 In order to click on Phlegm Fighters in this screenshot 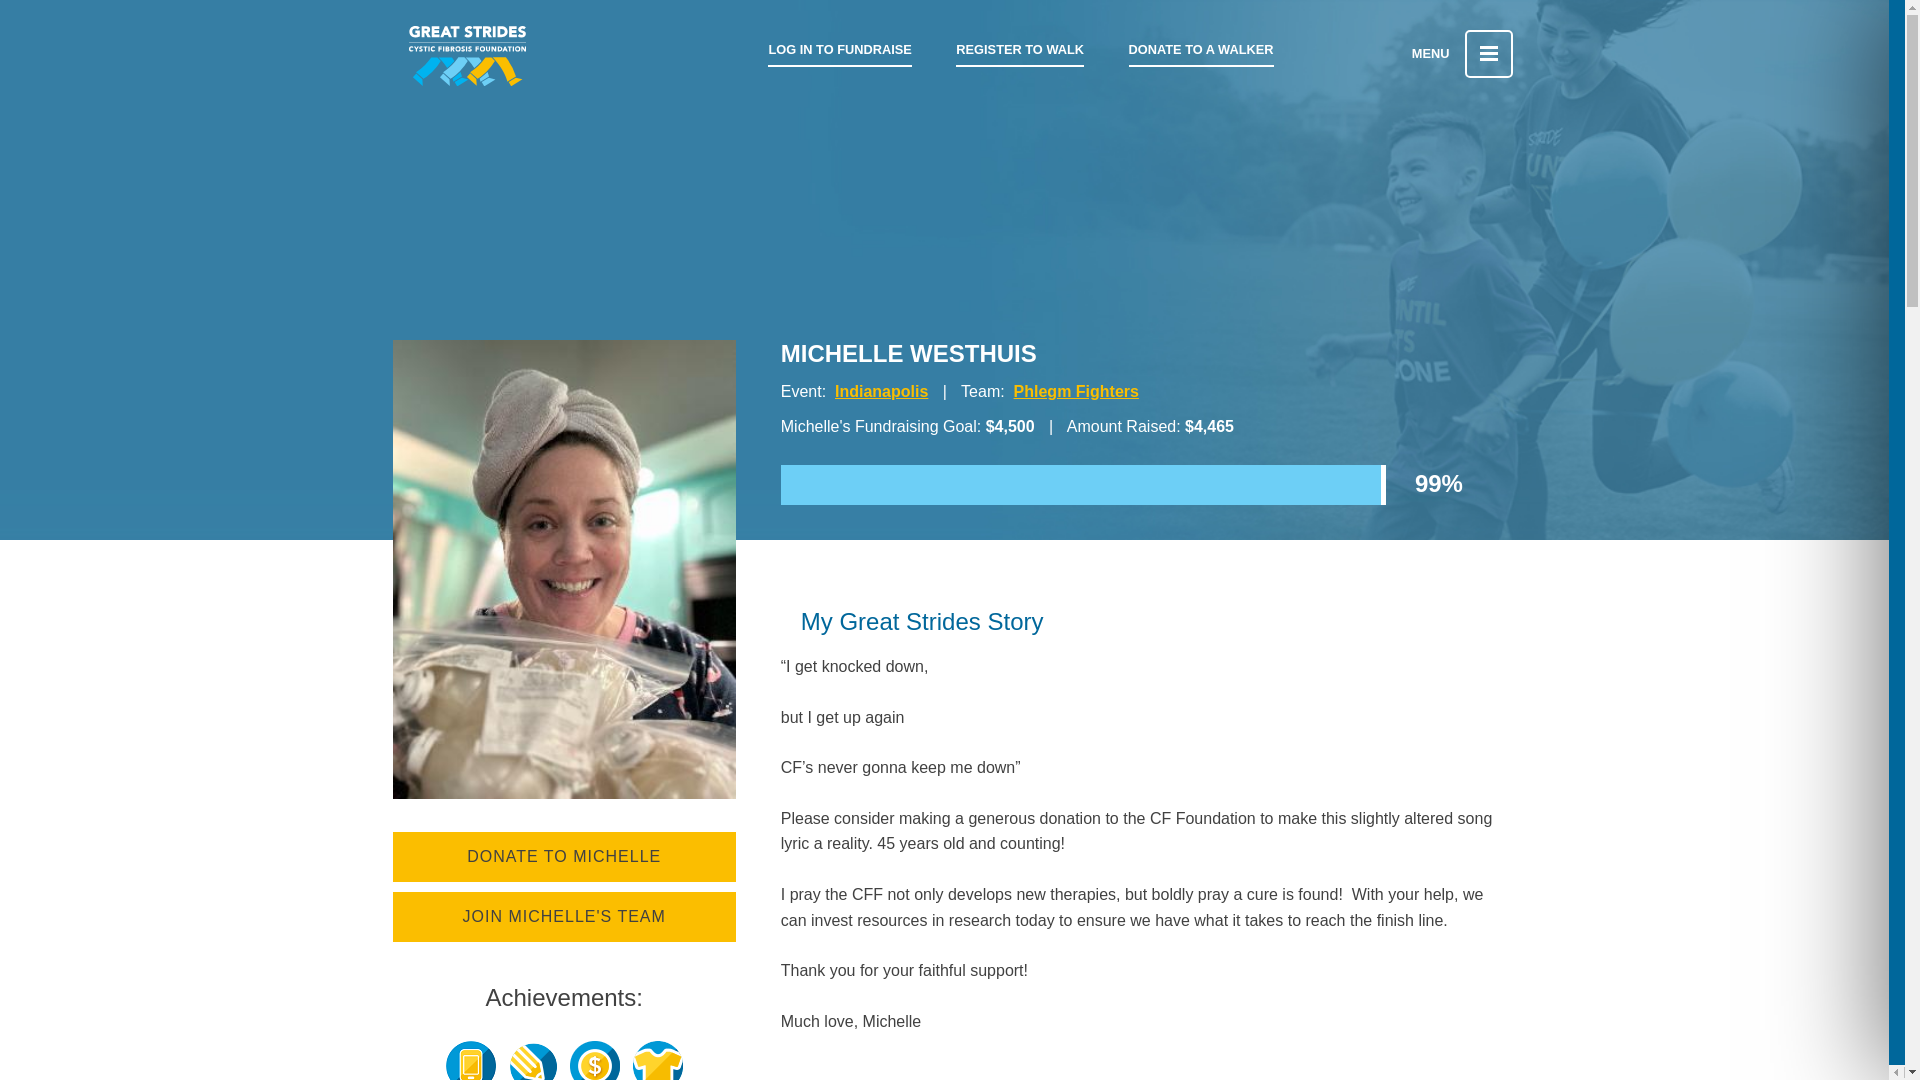, I will do `click(1076, 391)`.